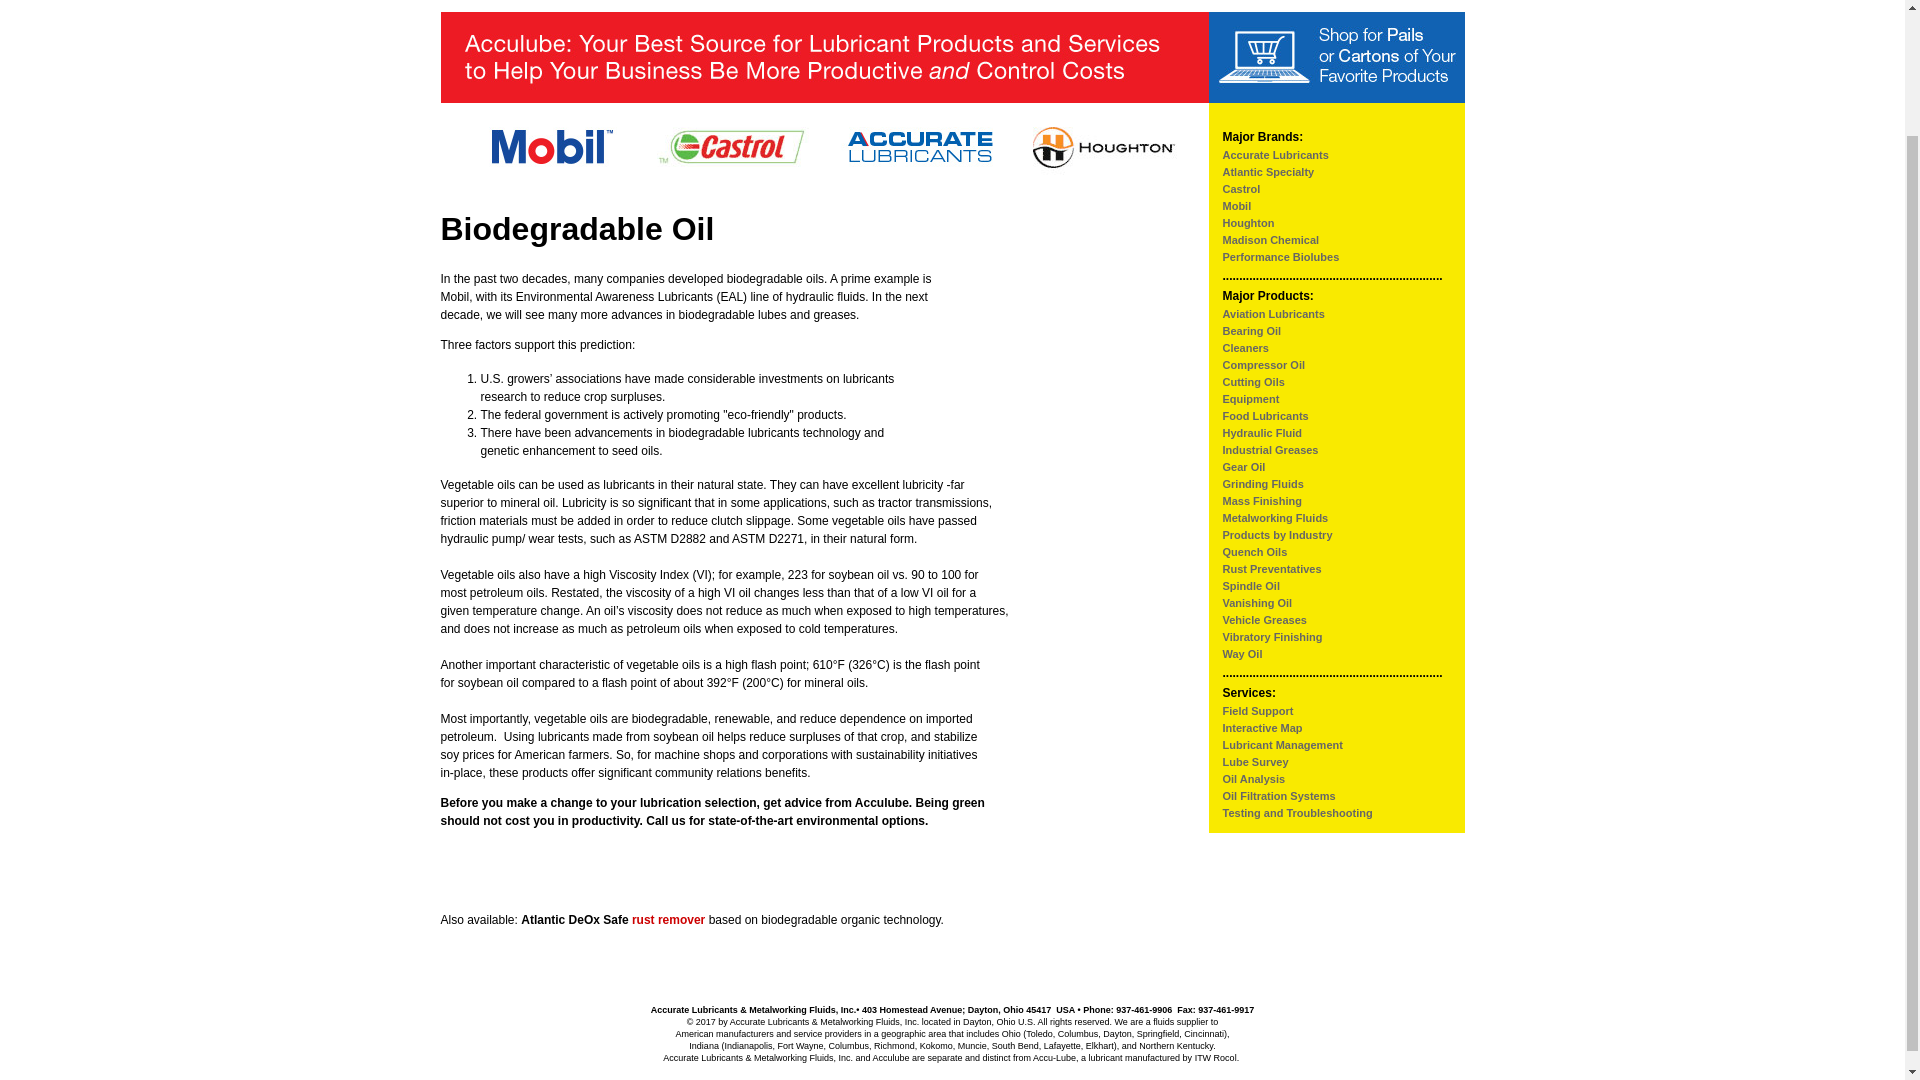 This screenshot has width=1920, height=1080. What do you see at coordinates (1261, 432) in the screenshot?
I see `Hydraulic Fluid` at bounding box center [1261, 432].